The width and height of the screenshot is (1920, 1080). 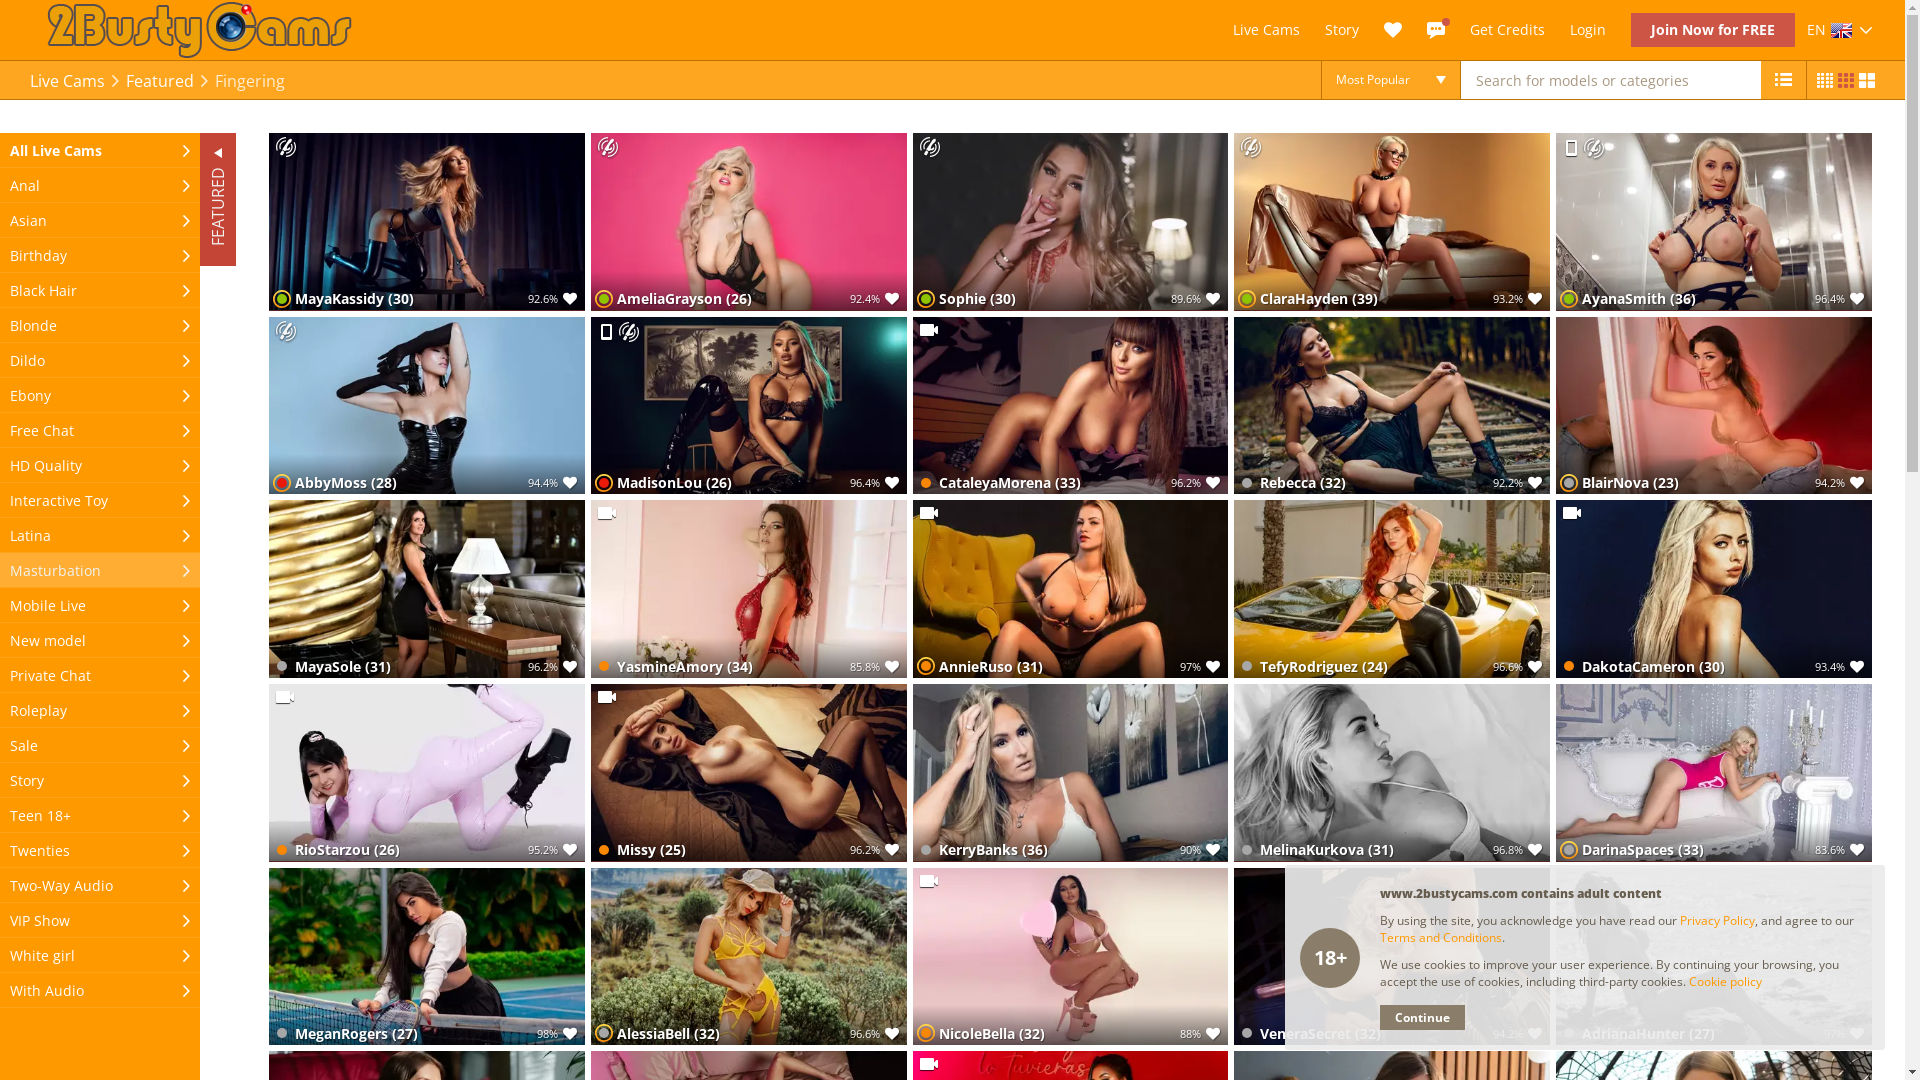 I want to click on AlessiaBell (32)
96.6%, so click(x=749, y=957).